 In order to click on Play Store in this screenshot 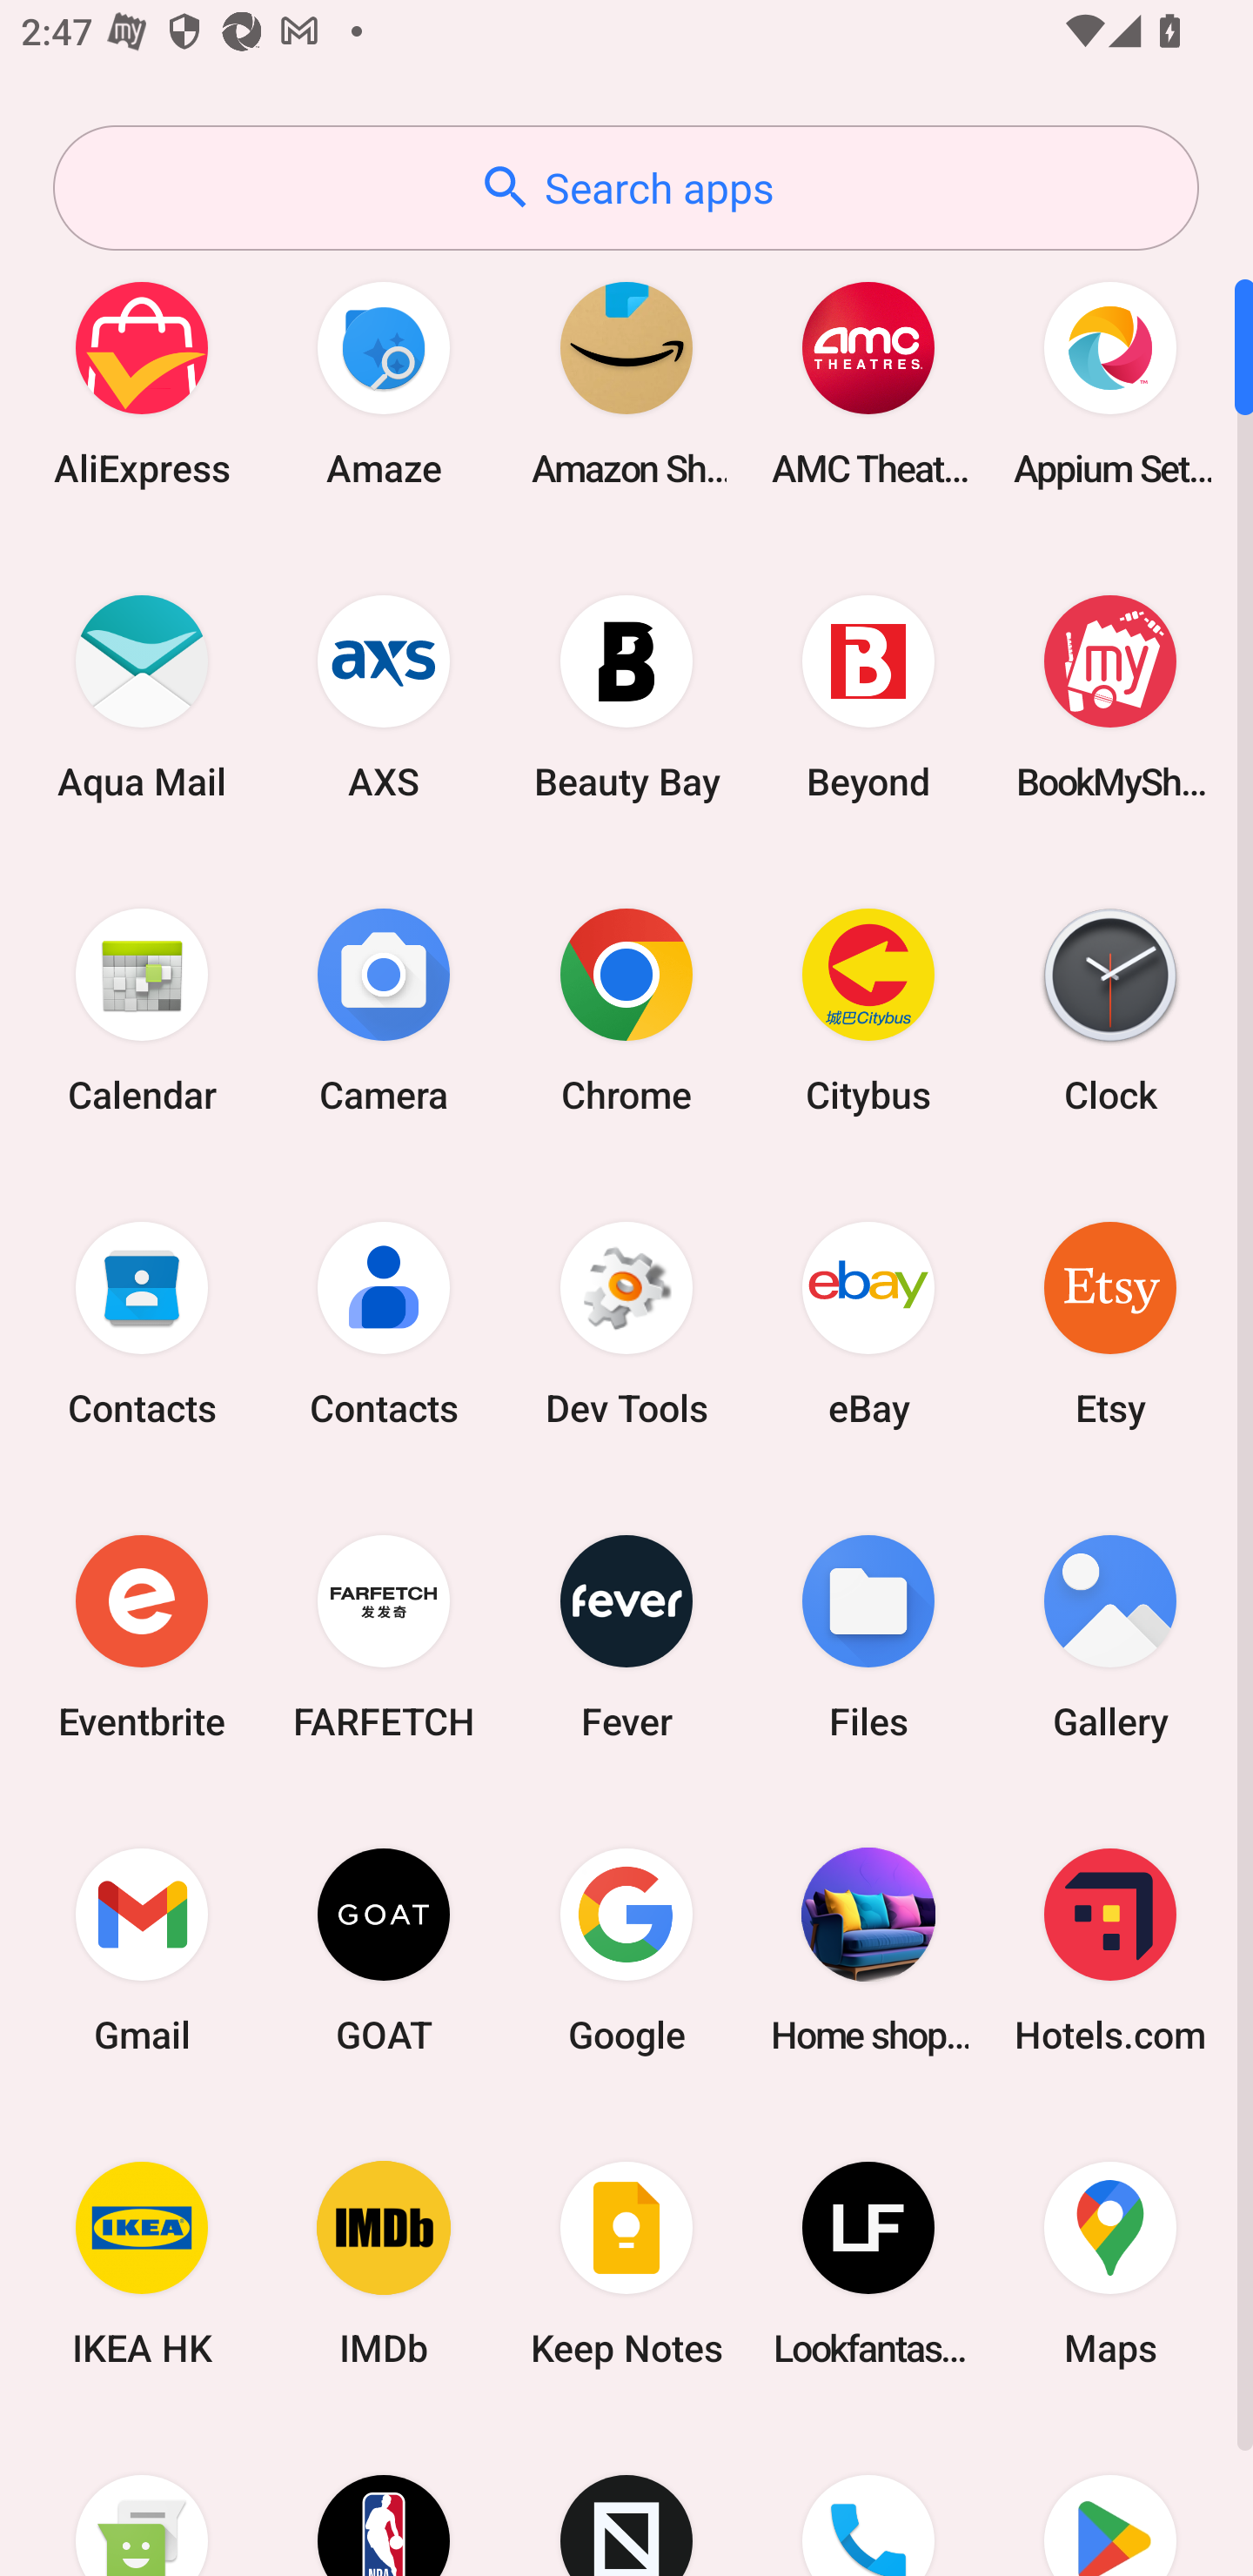, I will do `click(1110, 2499)`.